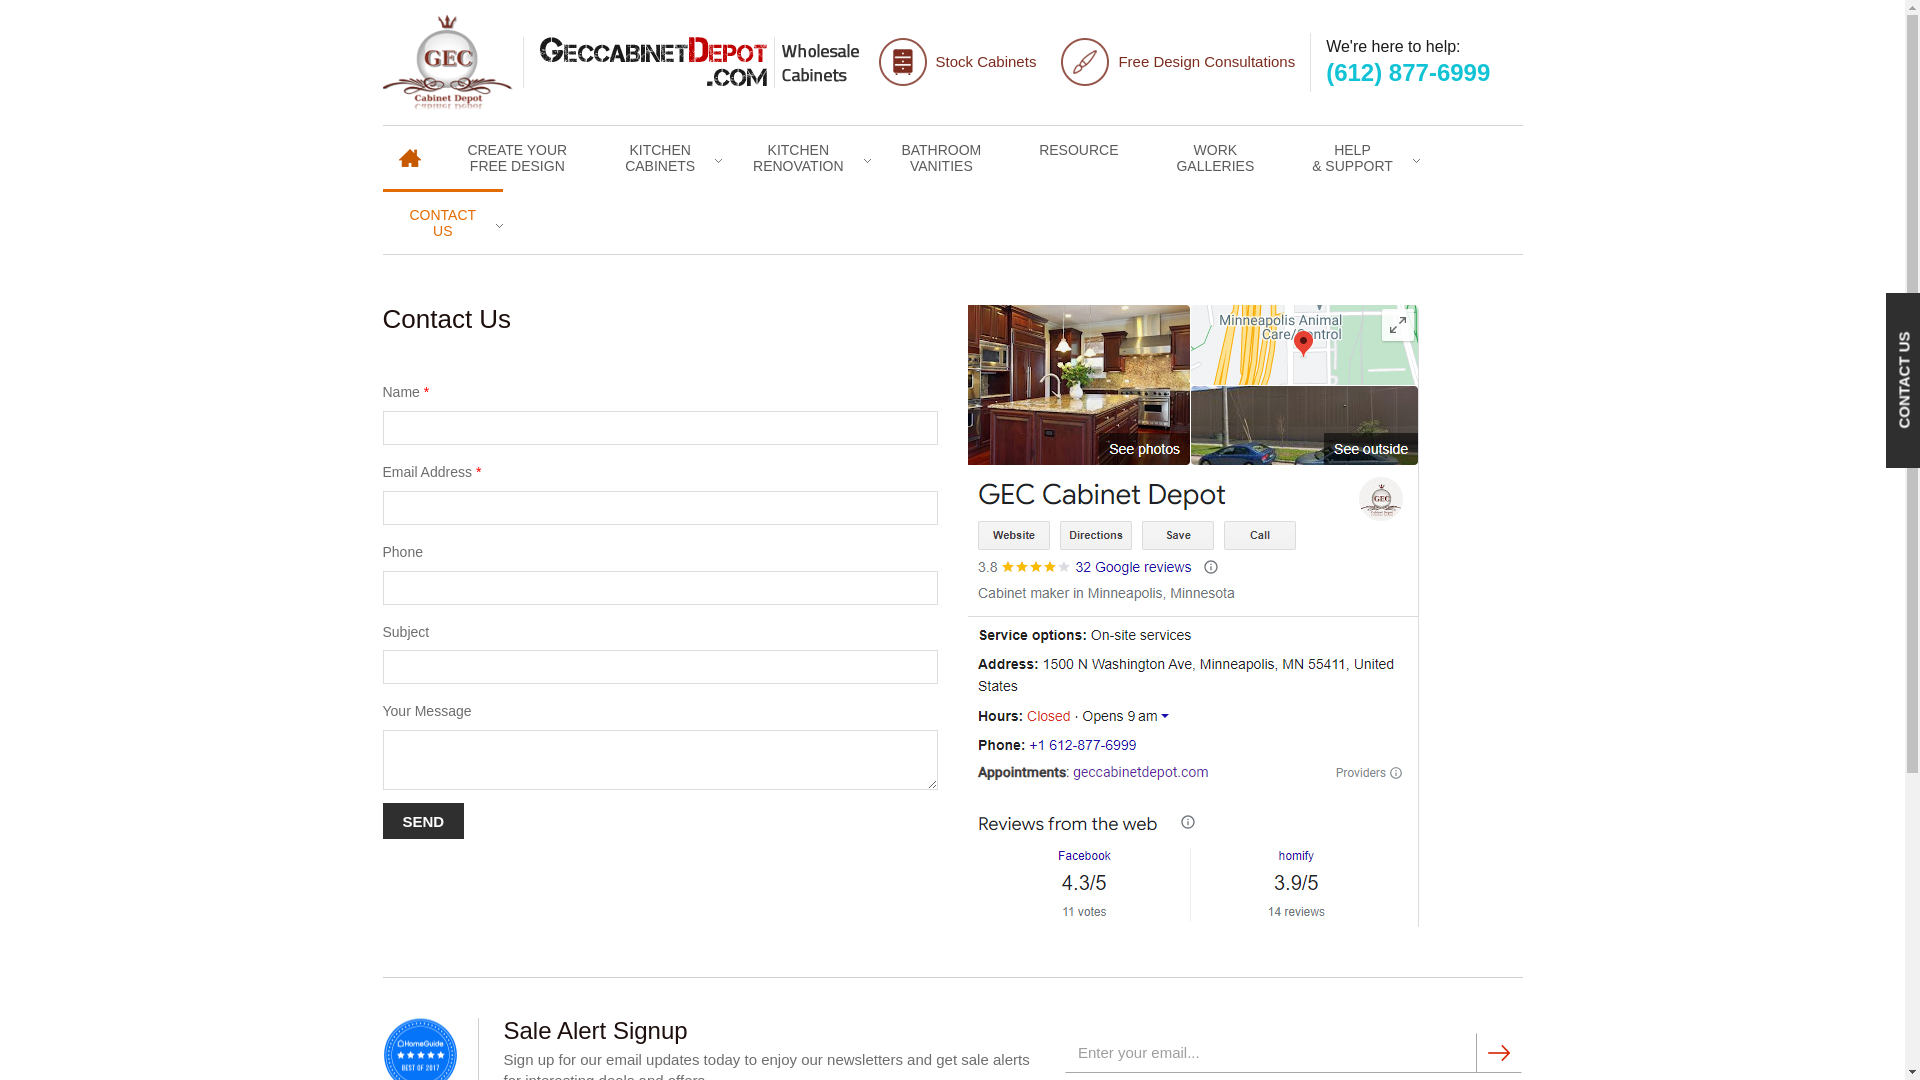  I want to click on Send, so click(940, 156).